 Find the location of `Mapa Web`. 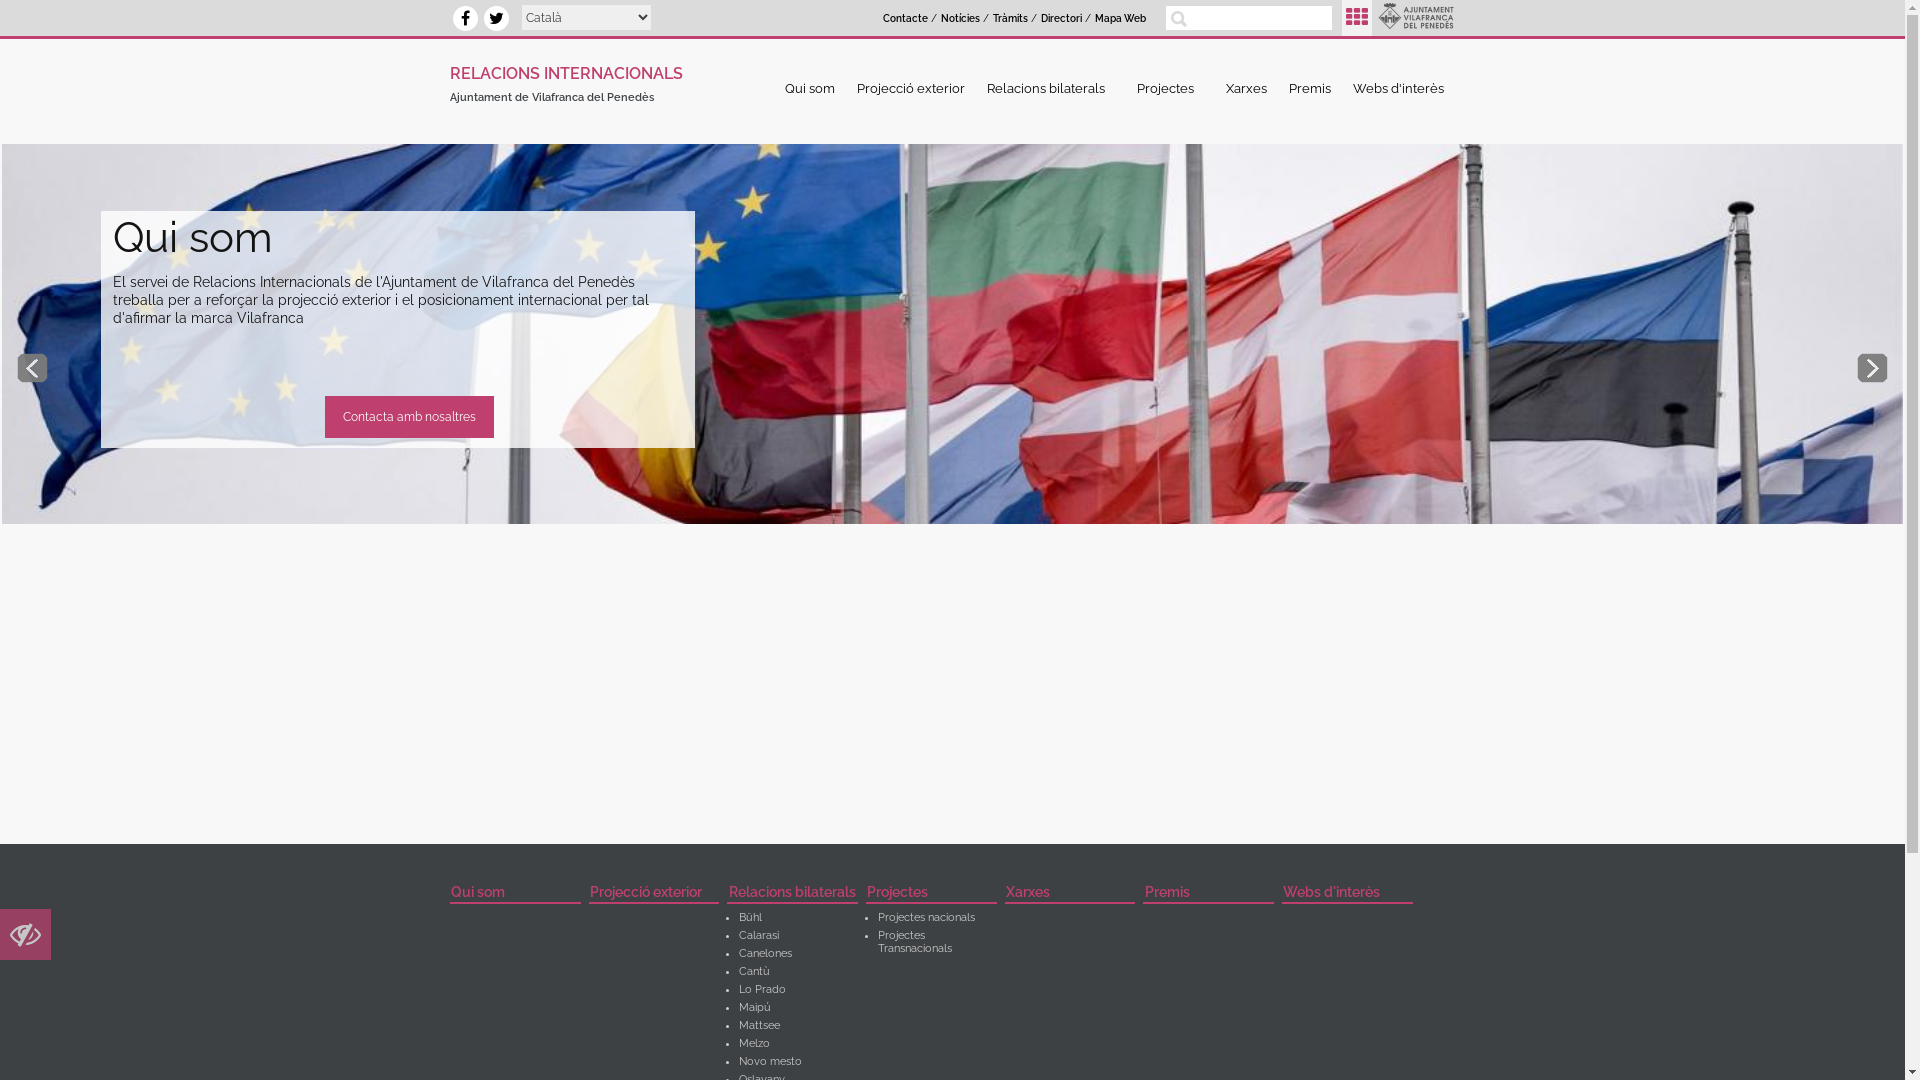

Mapa Web is located at coordinates (1120, 19).